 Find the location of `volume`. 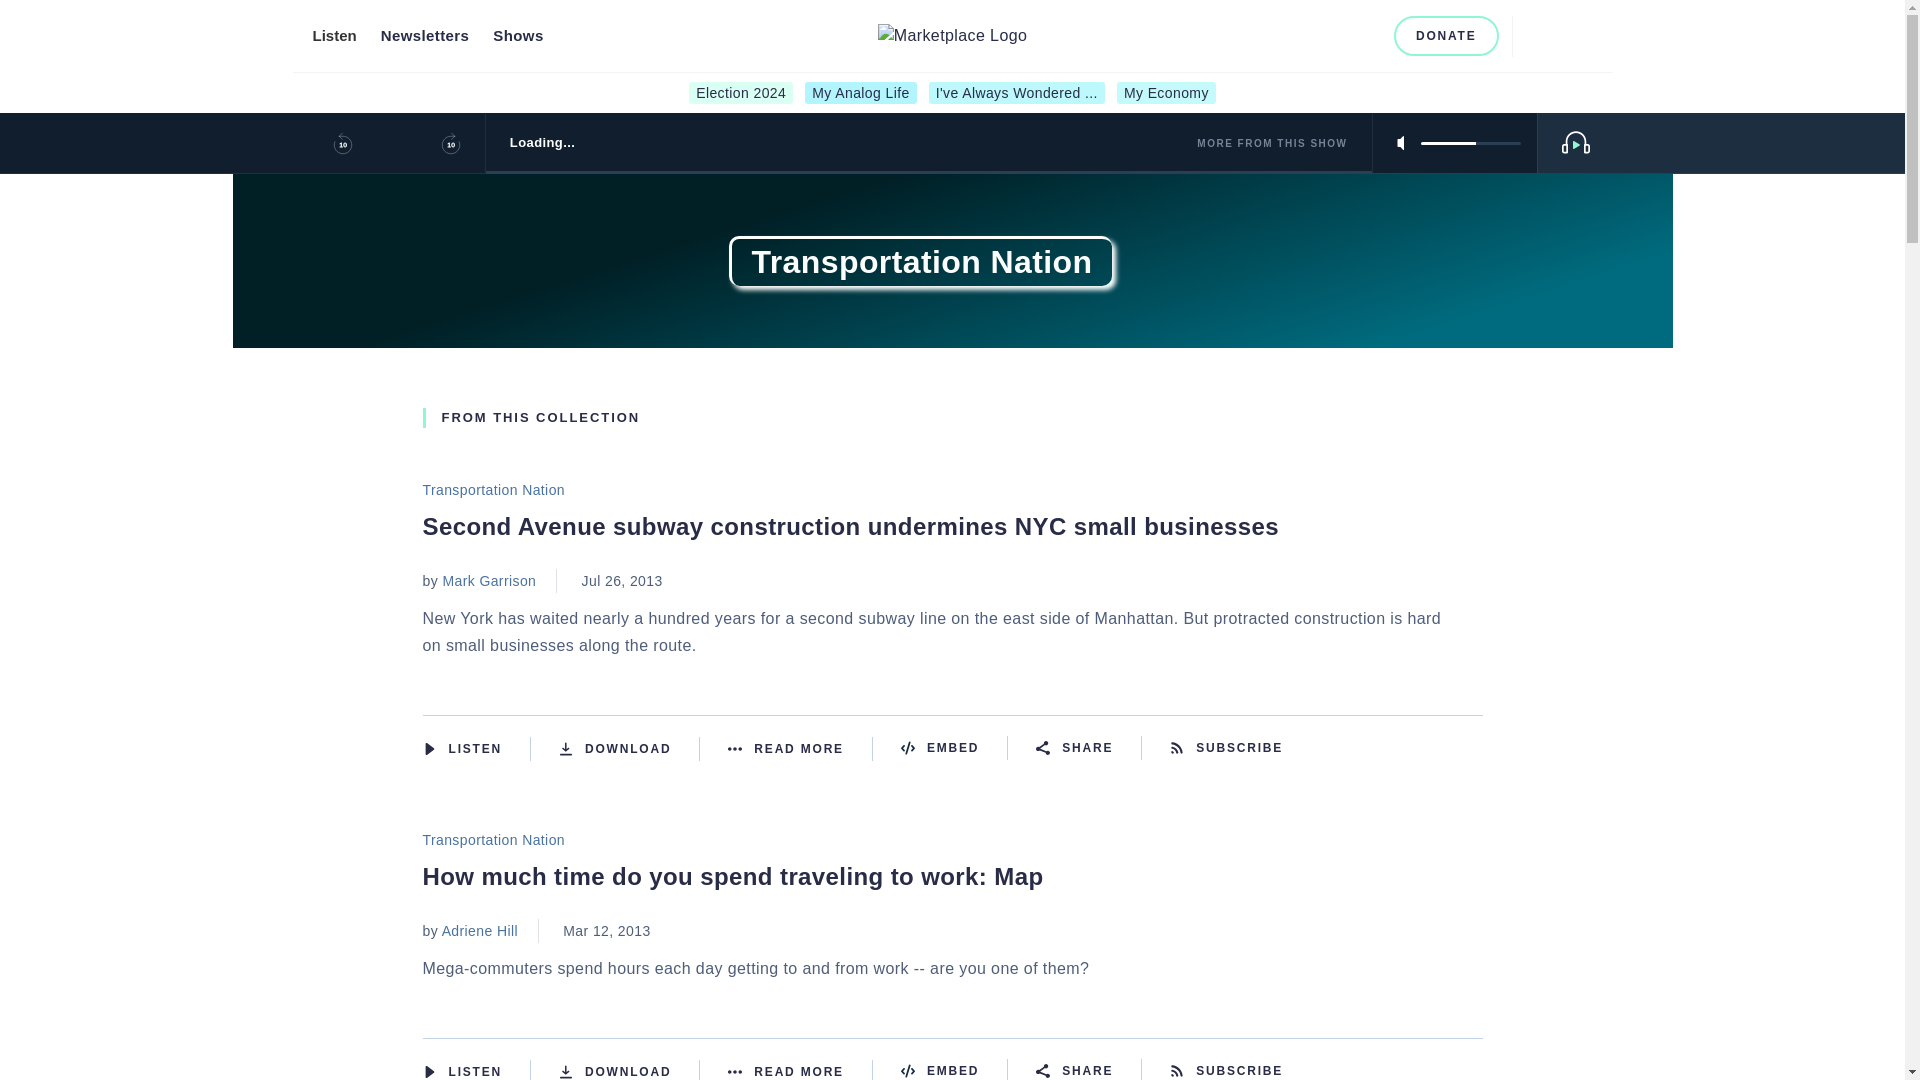

volume is located at coordinates (1470, 142).